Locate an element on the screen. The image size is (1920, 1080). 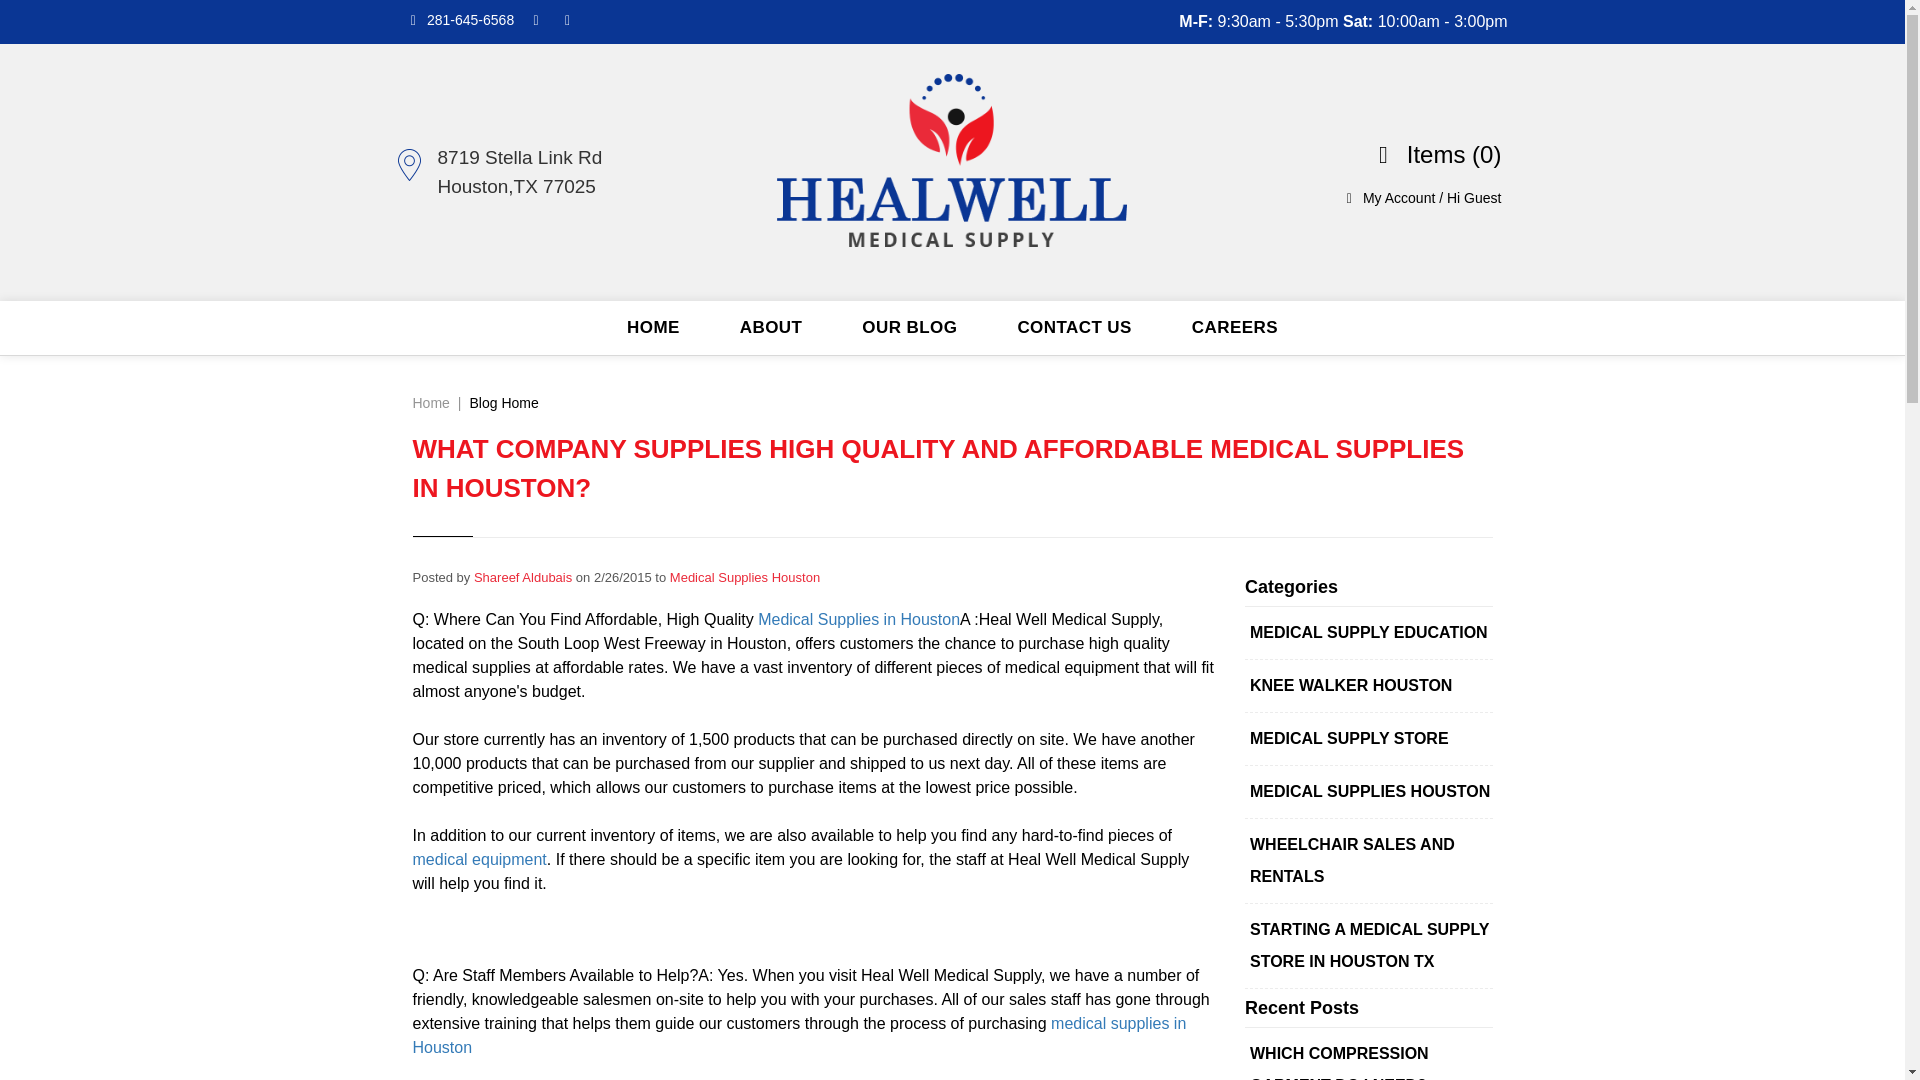
Blog Home is located at coordinates (504, 403).